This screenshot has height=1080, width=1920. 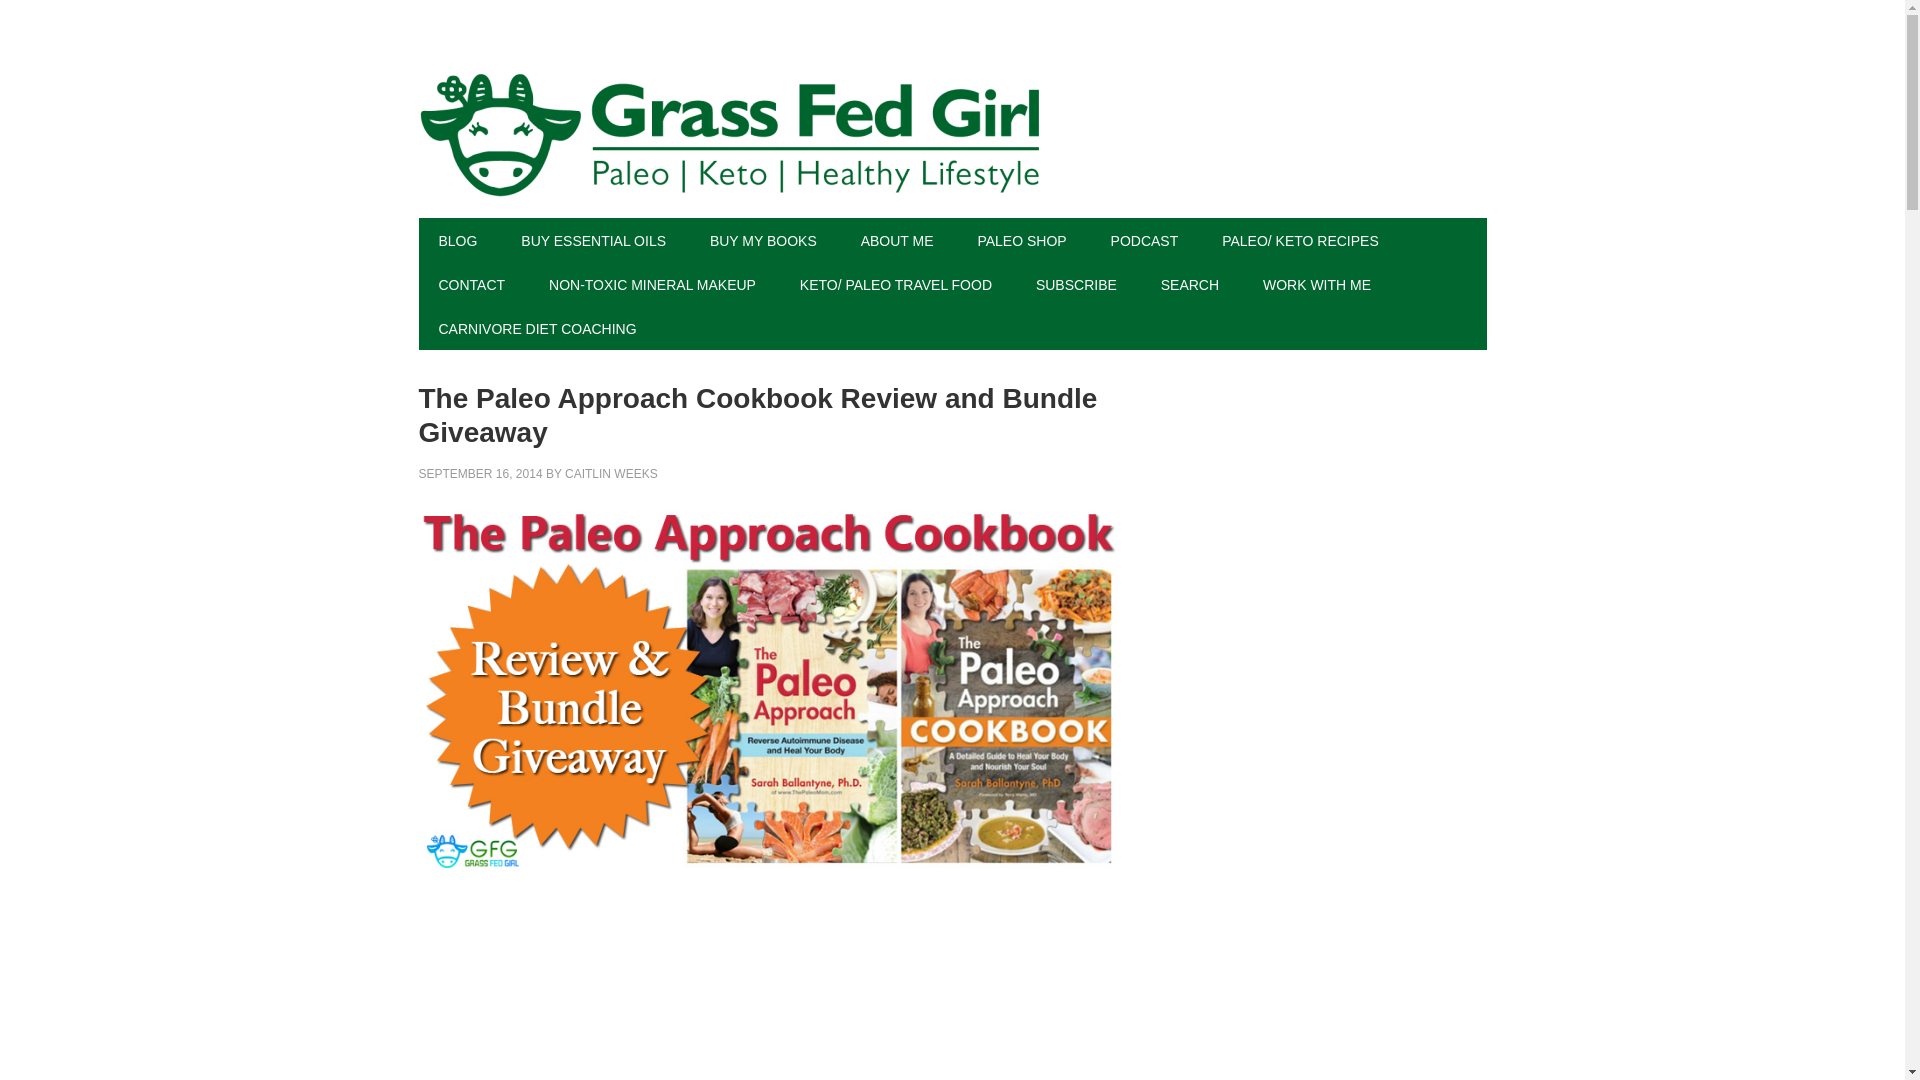 What do you see at coordinates (471, 284) in the screenshot?
I see `CONTACT` at bounding box center [471, 284].